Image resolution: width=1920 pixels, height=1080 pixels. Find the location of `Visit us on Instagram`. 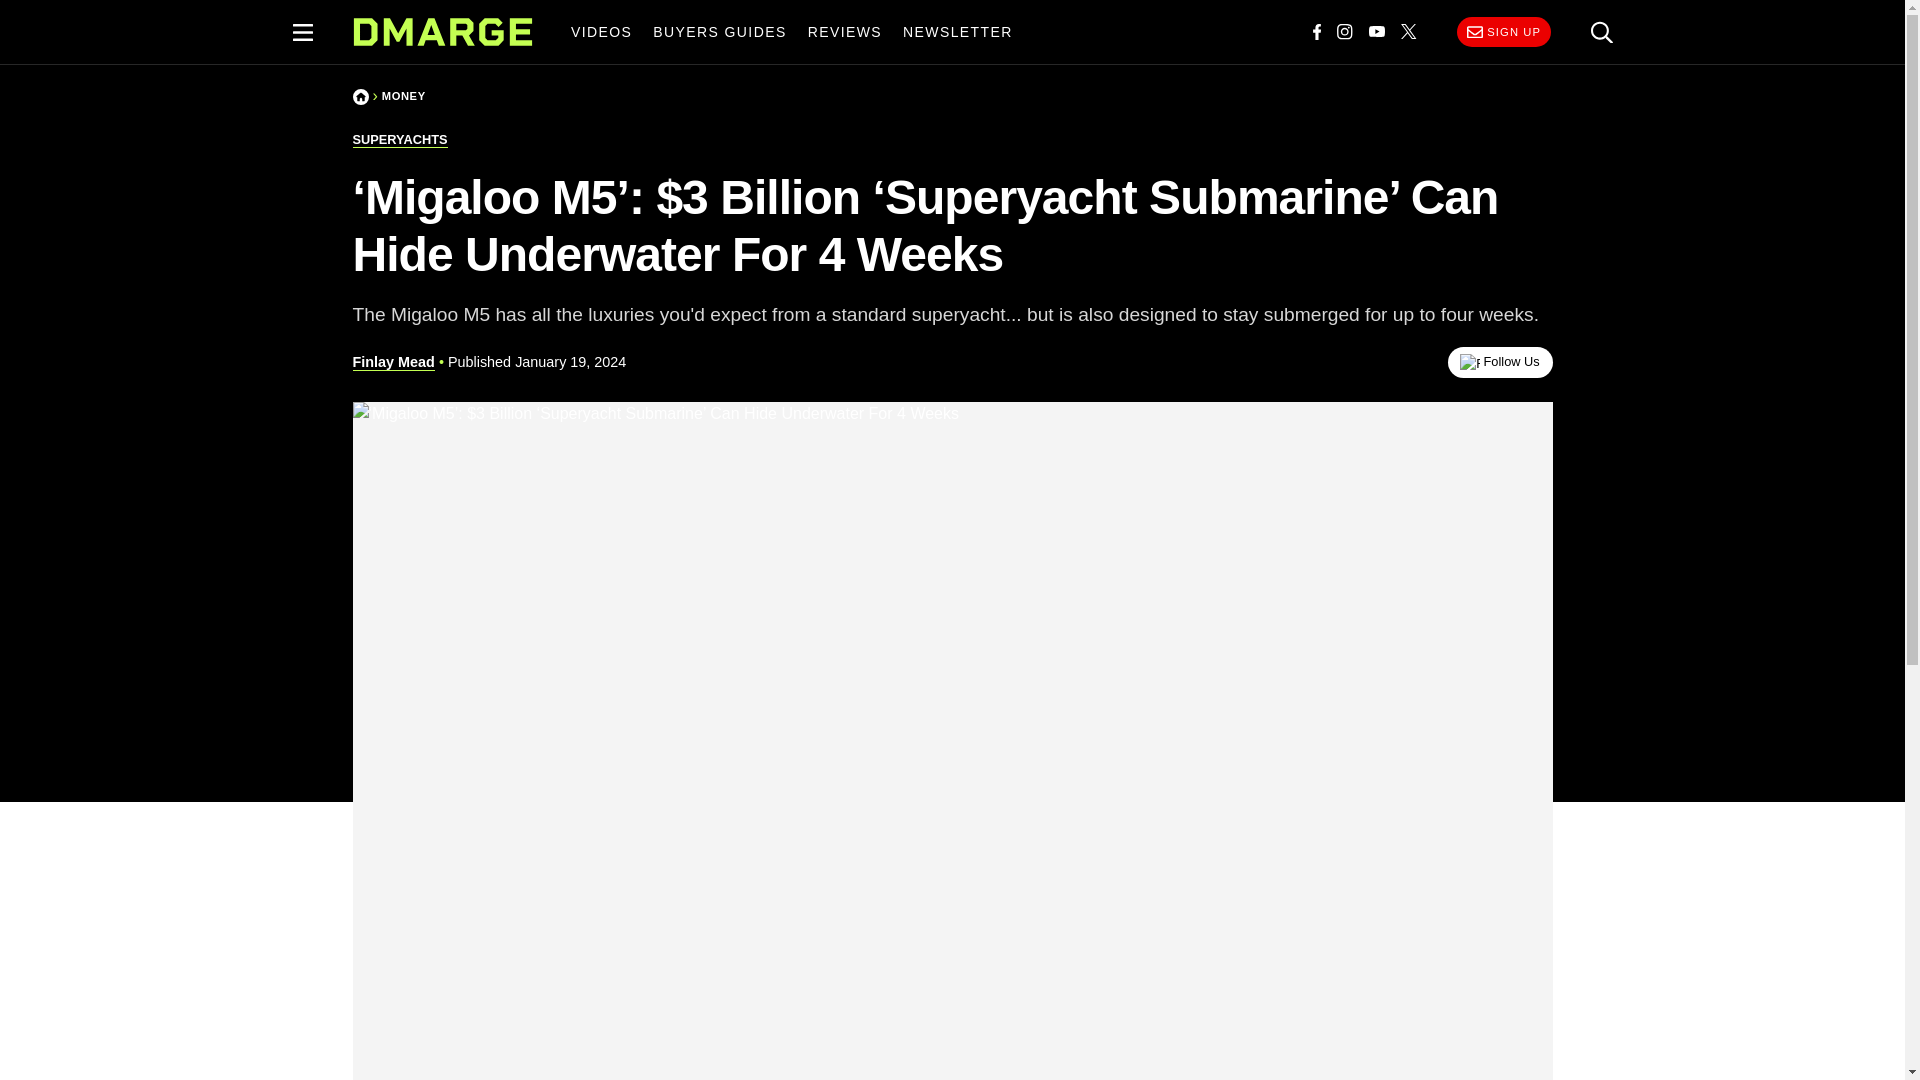

Visit us on Instagram is located at coordinates (1344, 32).